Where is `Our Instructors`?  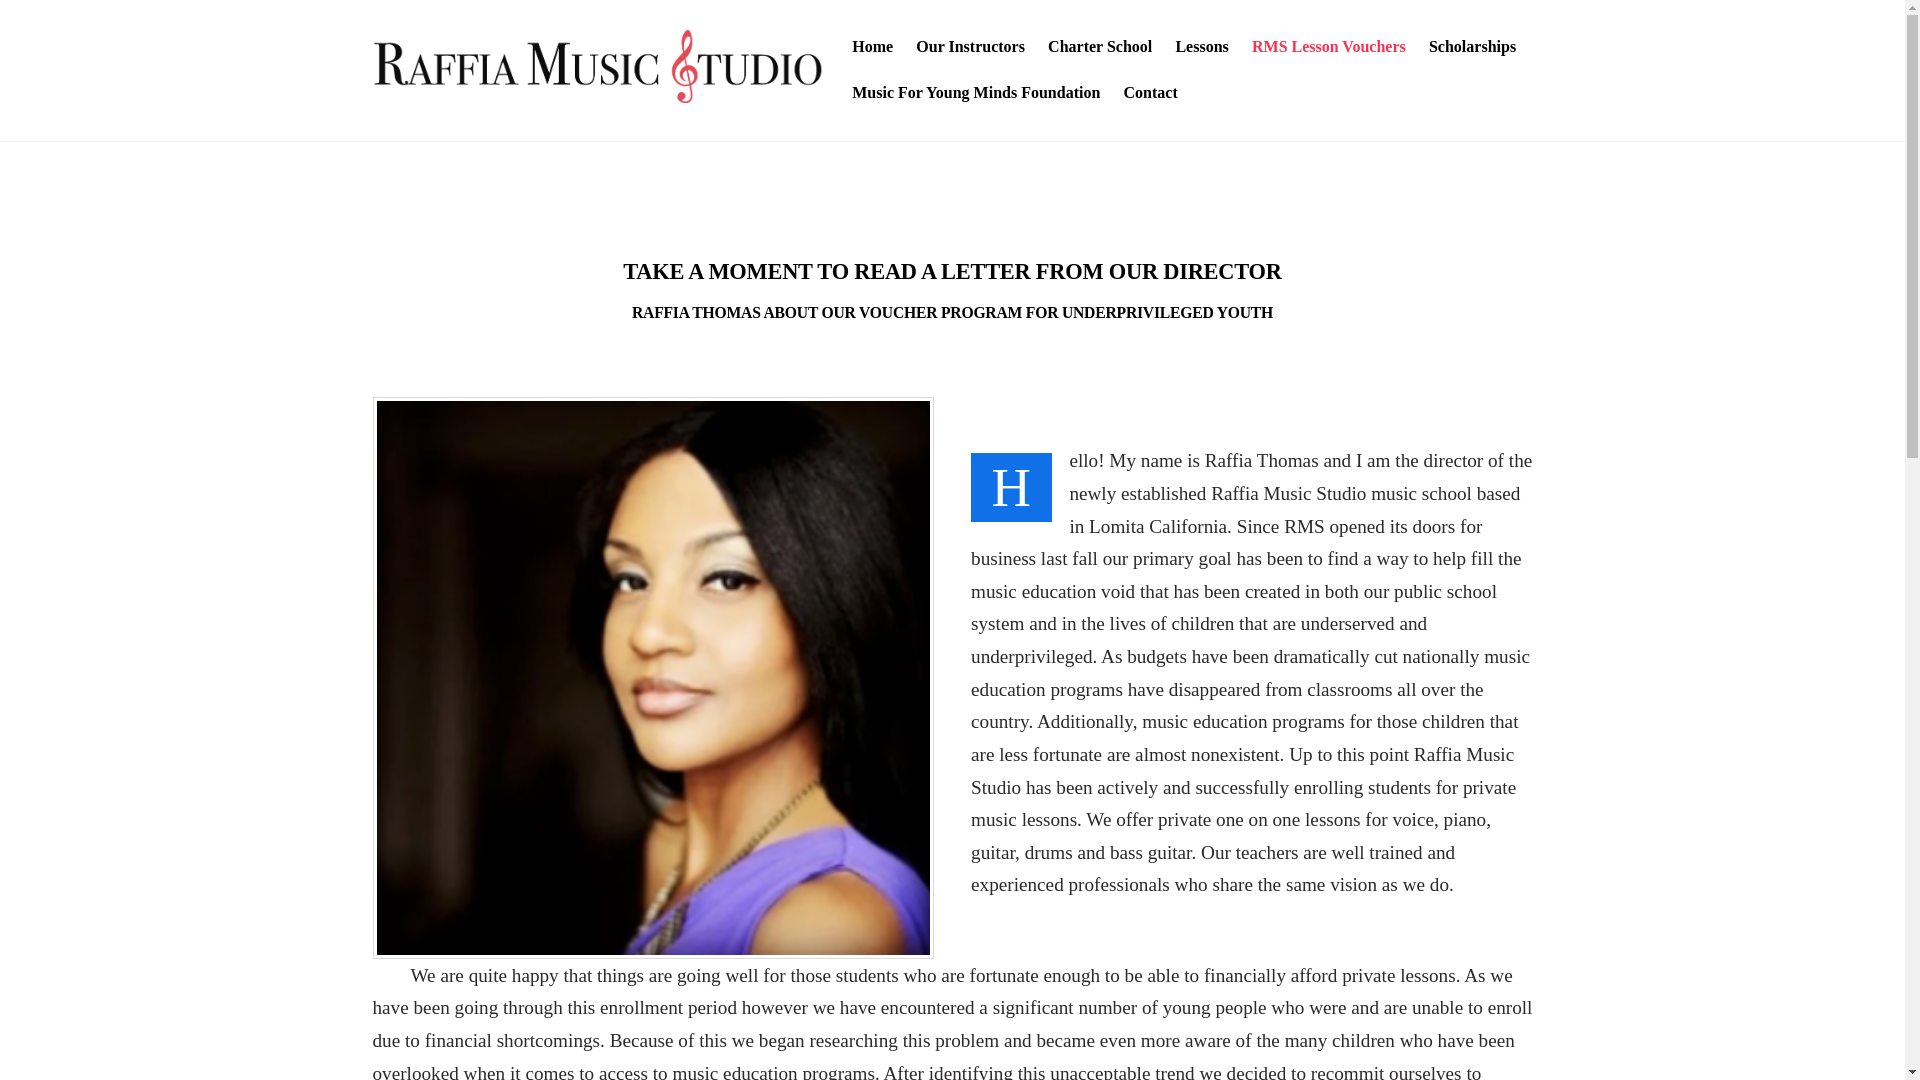
Our Instructors is located at coordinates (970, 48).